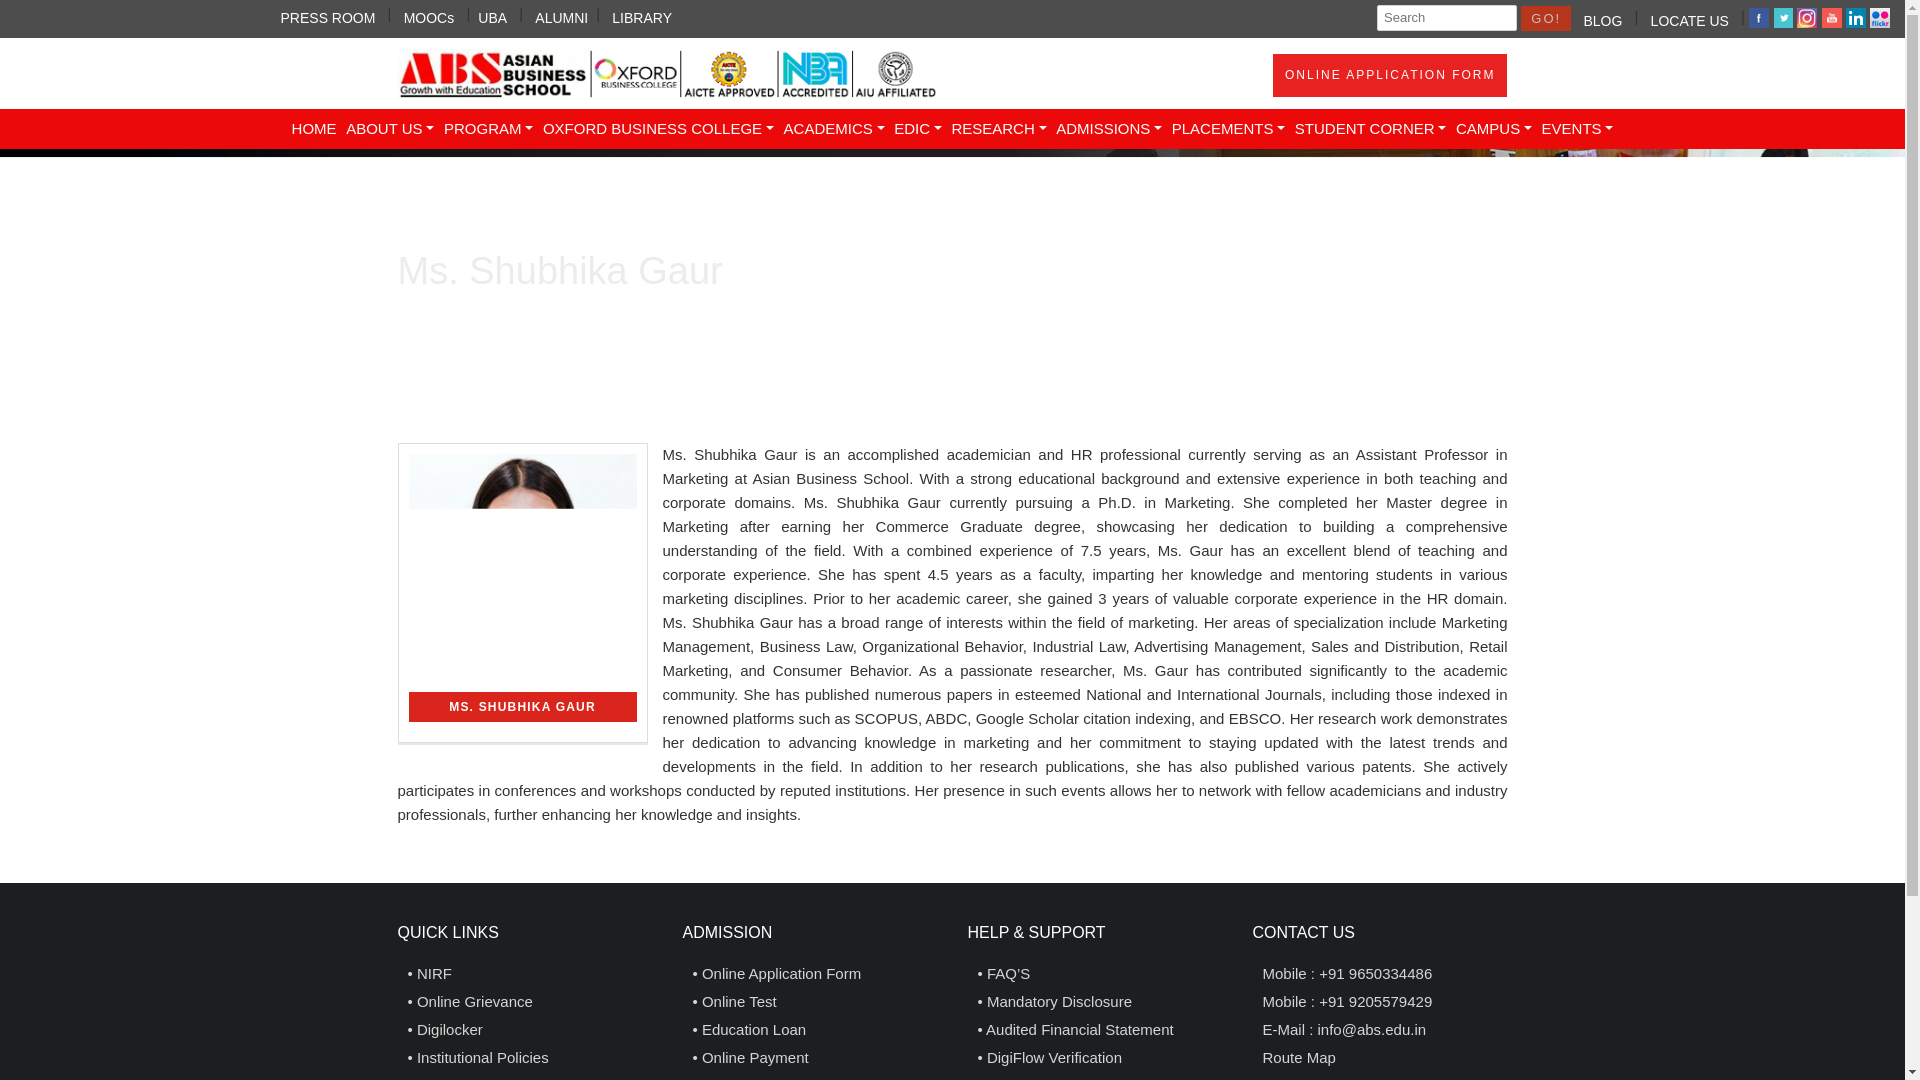 The image size is (1920, 1080). What do you see at coordinates (642, 15) in the screenshot?
I see `LIBRARY` at bounding box center [642, 15].